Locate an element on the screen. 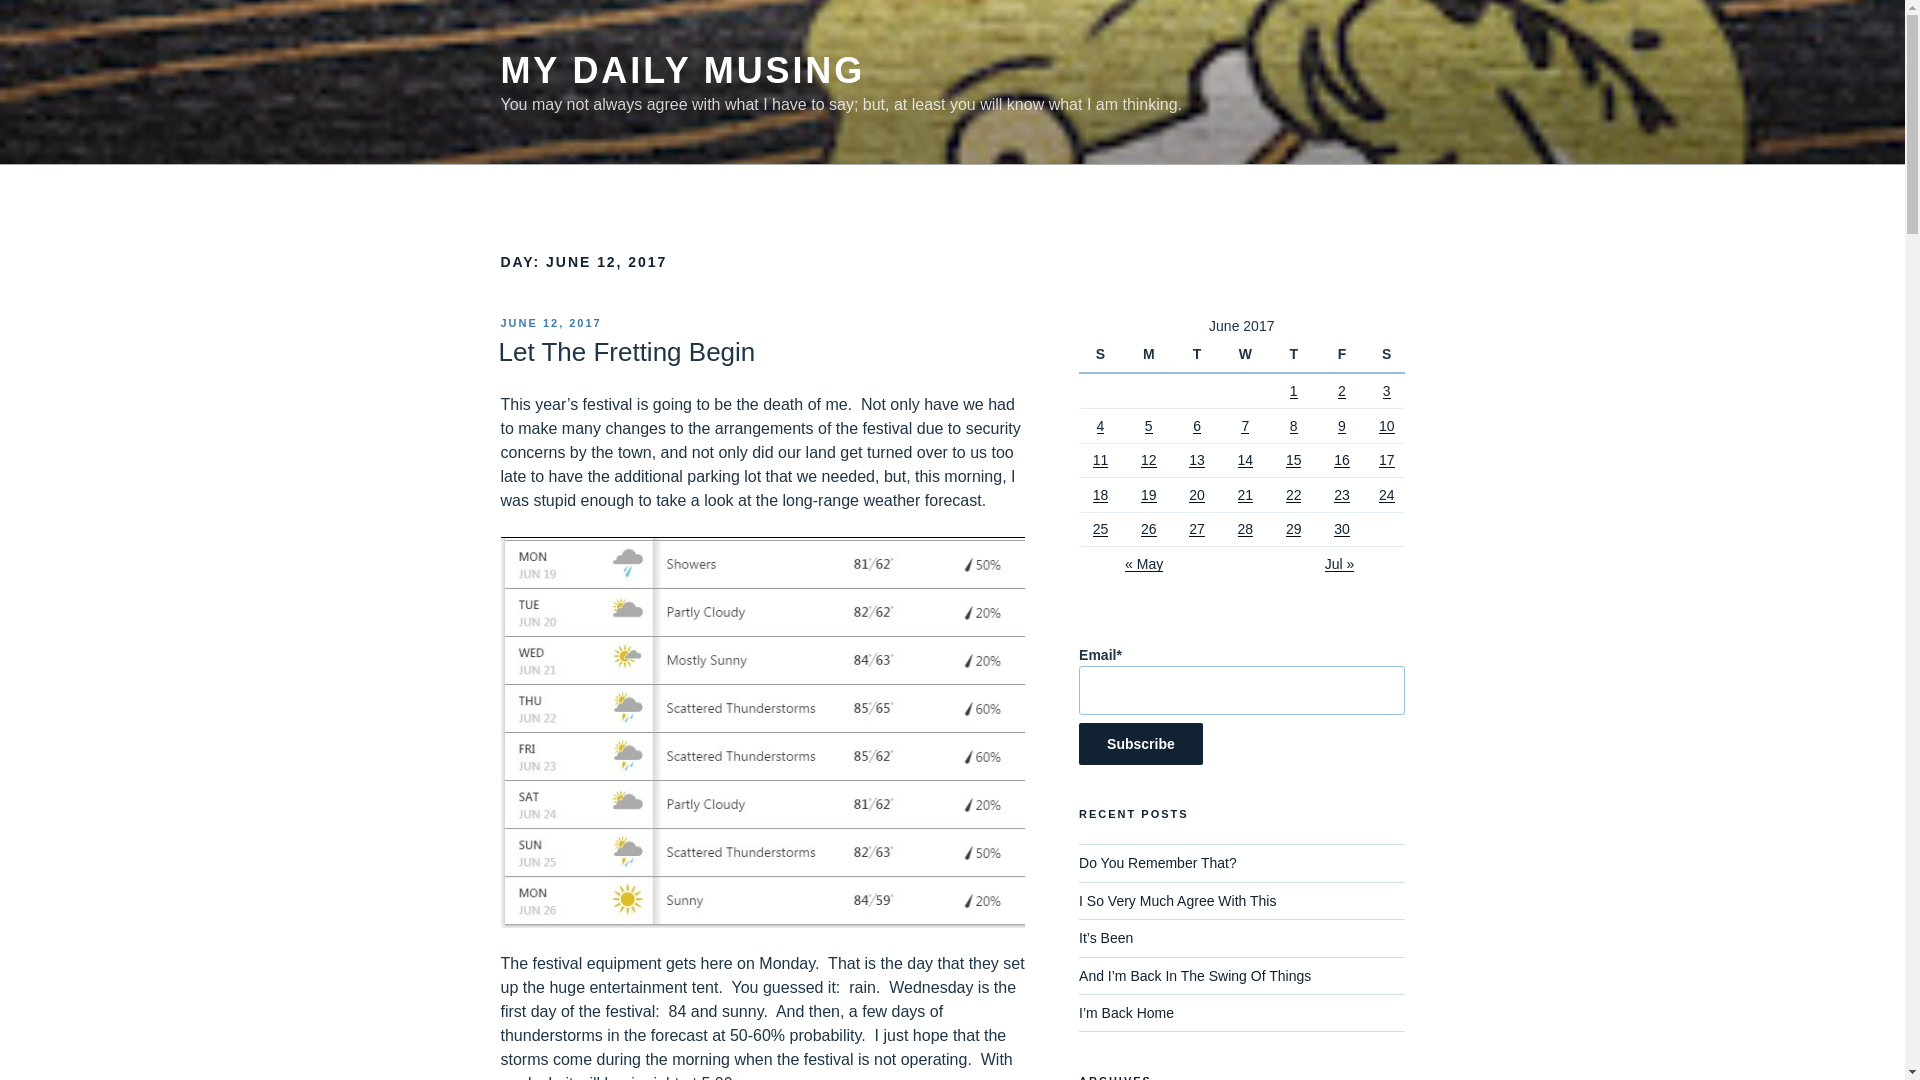  21 is located at coordinates (1246, 495).